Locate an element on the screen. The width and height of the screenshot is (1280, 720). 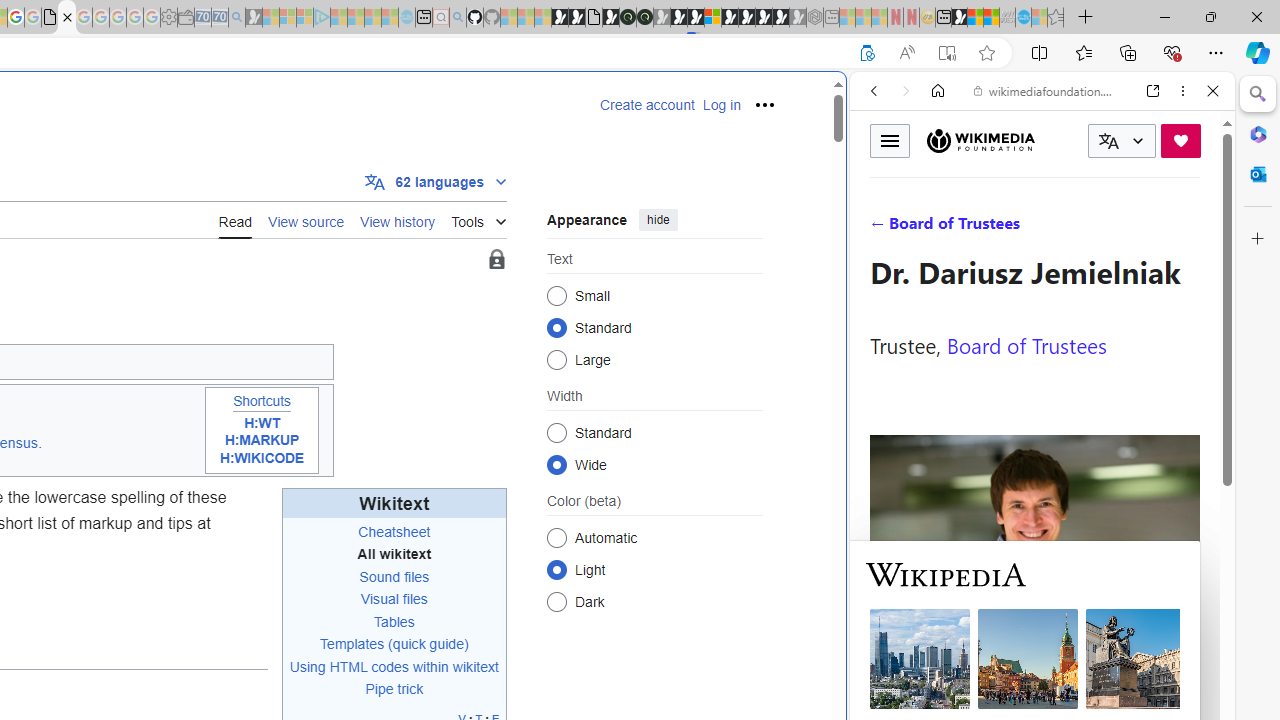
Search Filter, VIDEOS is located at coordinates (1006, 228).